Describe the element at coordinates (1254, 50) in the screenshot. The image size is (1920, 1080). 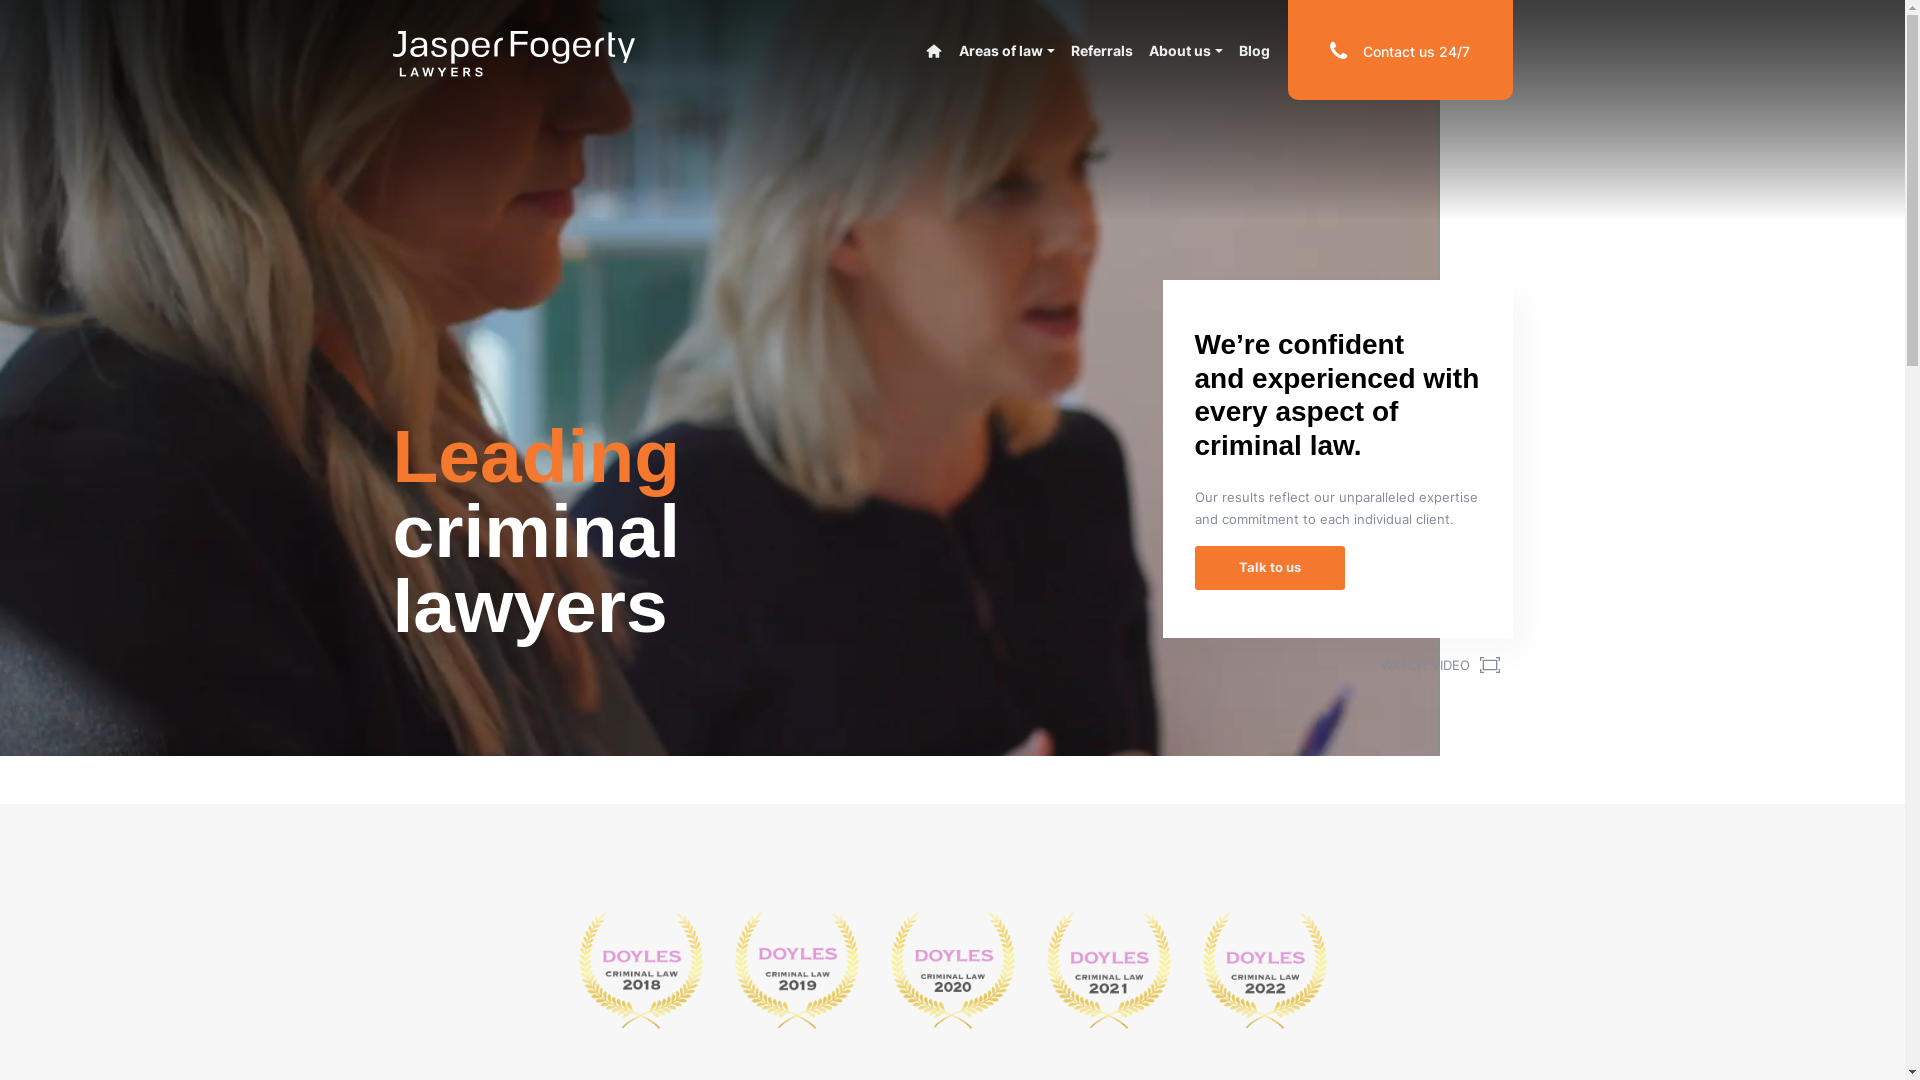
I see `Blog` at that location.